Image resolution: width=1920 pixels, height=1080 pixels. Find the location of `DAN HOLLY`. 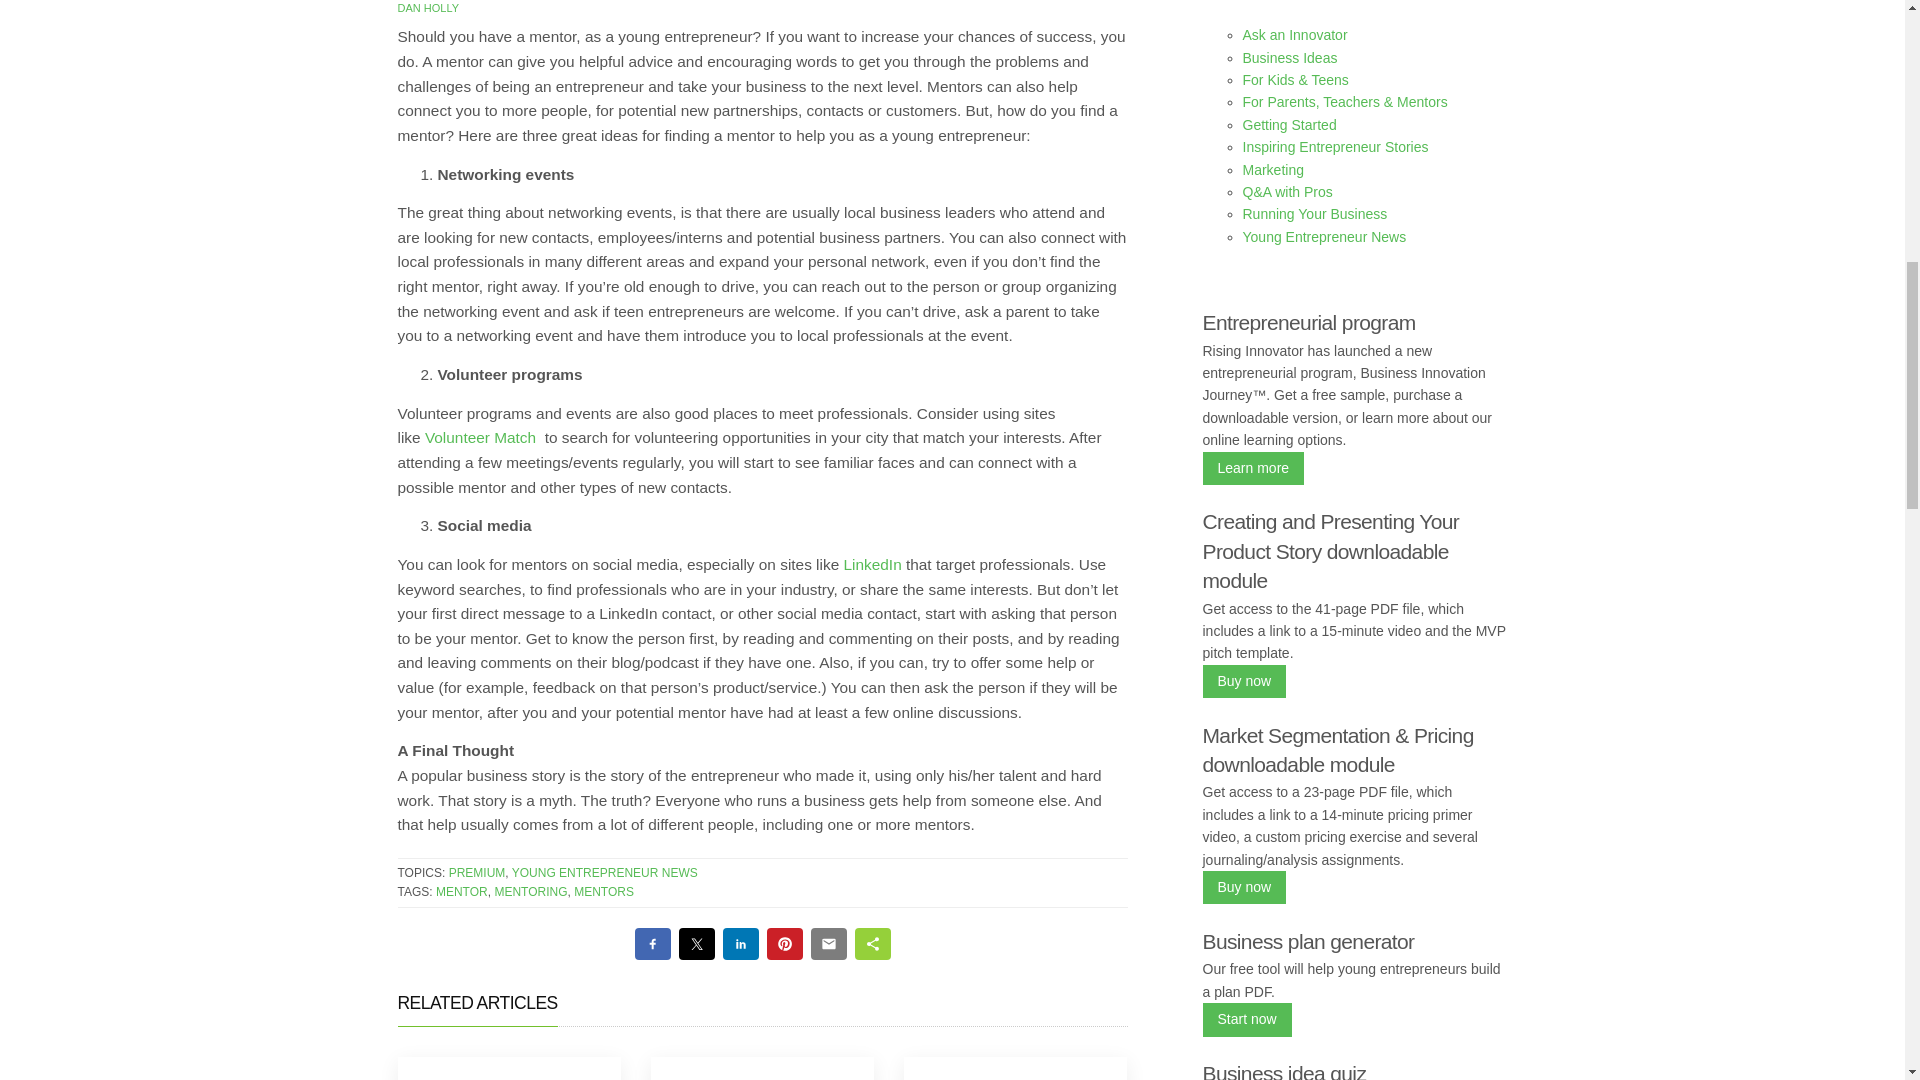

DAN HOLLY is located at coordinates (428, 8).